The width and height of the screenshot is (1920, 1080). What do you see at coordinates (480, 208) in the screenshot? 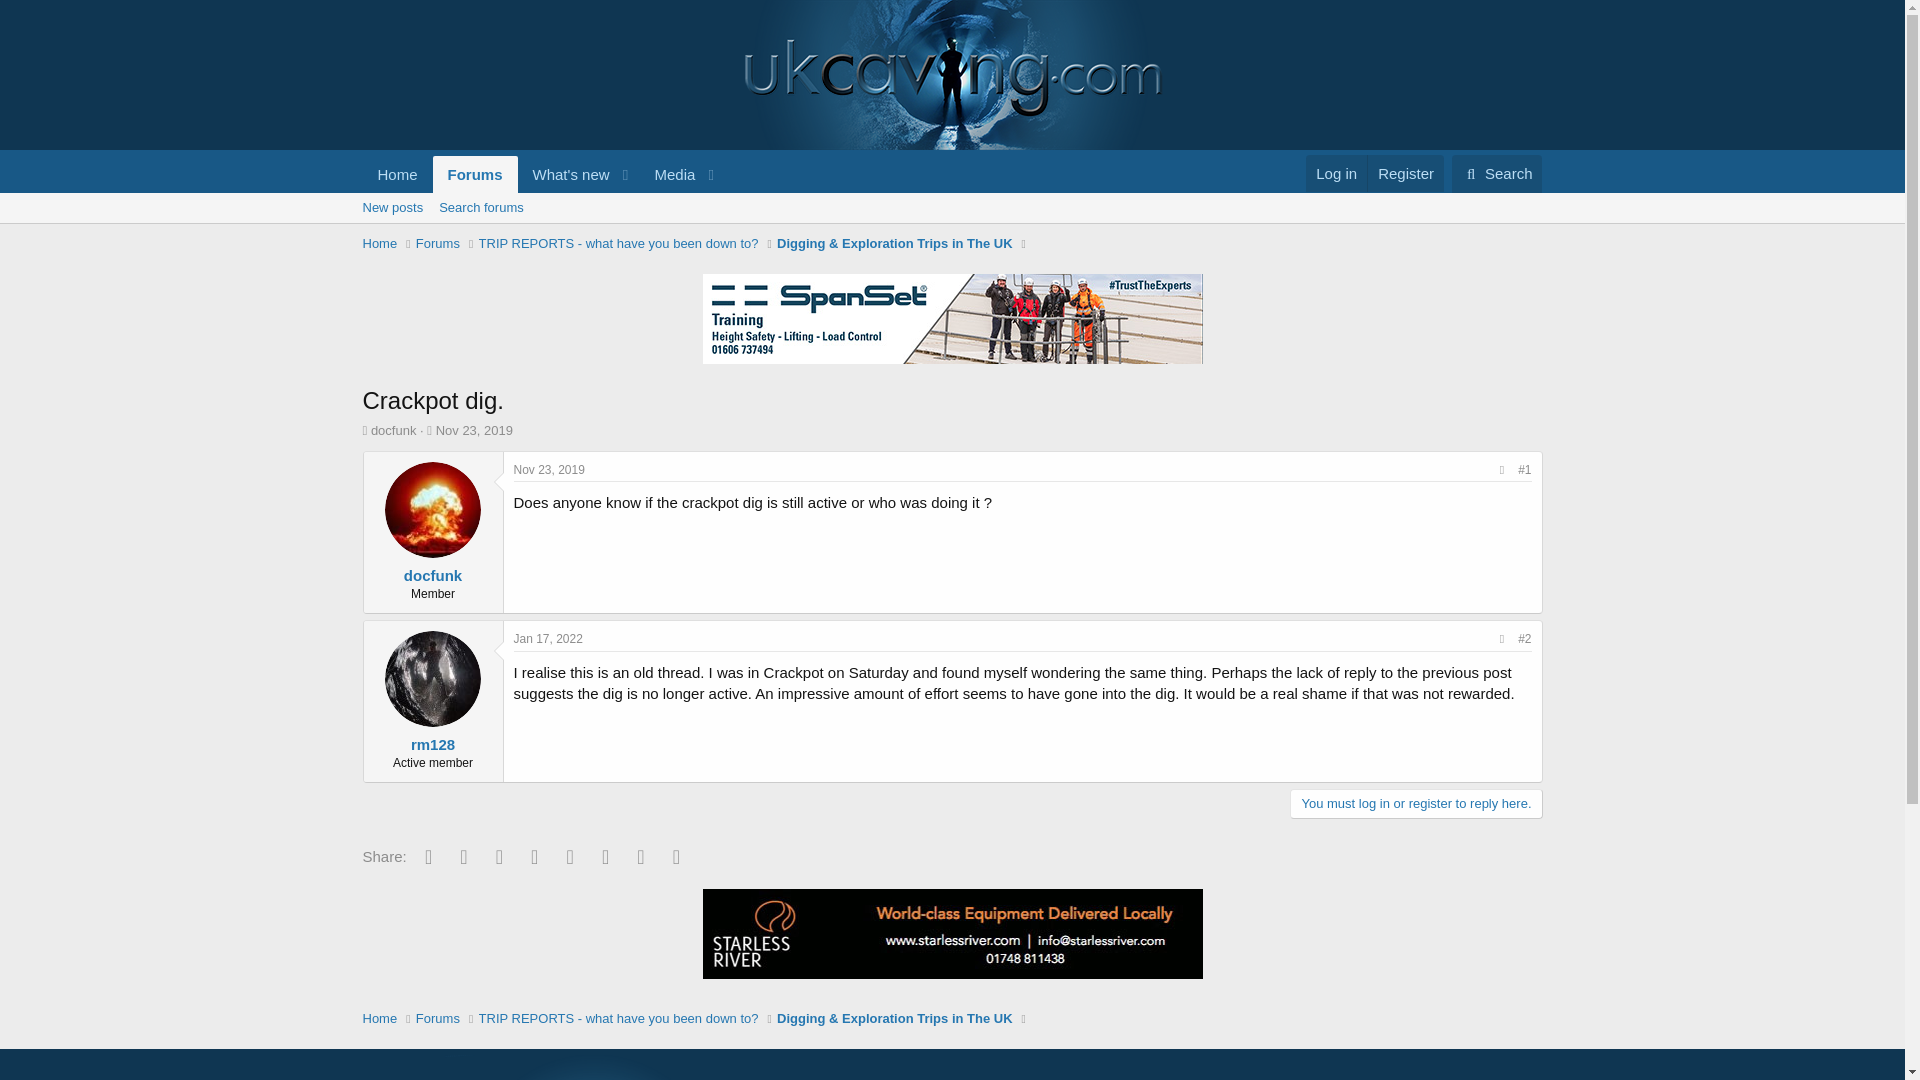
I see `Search forums` at bounding box center [480, 208].